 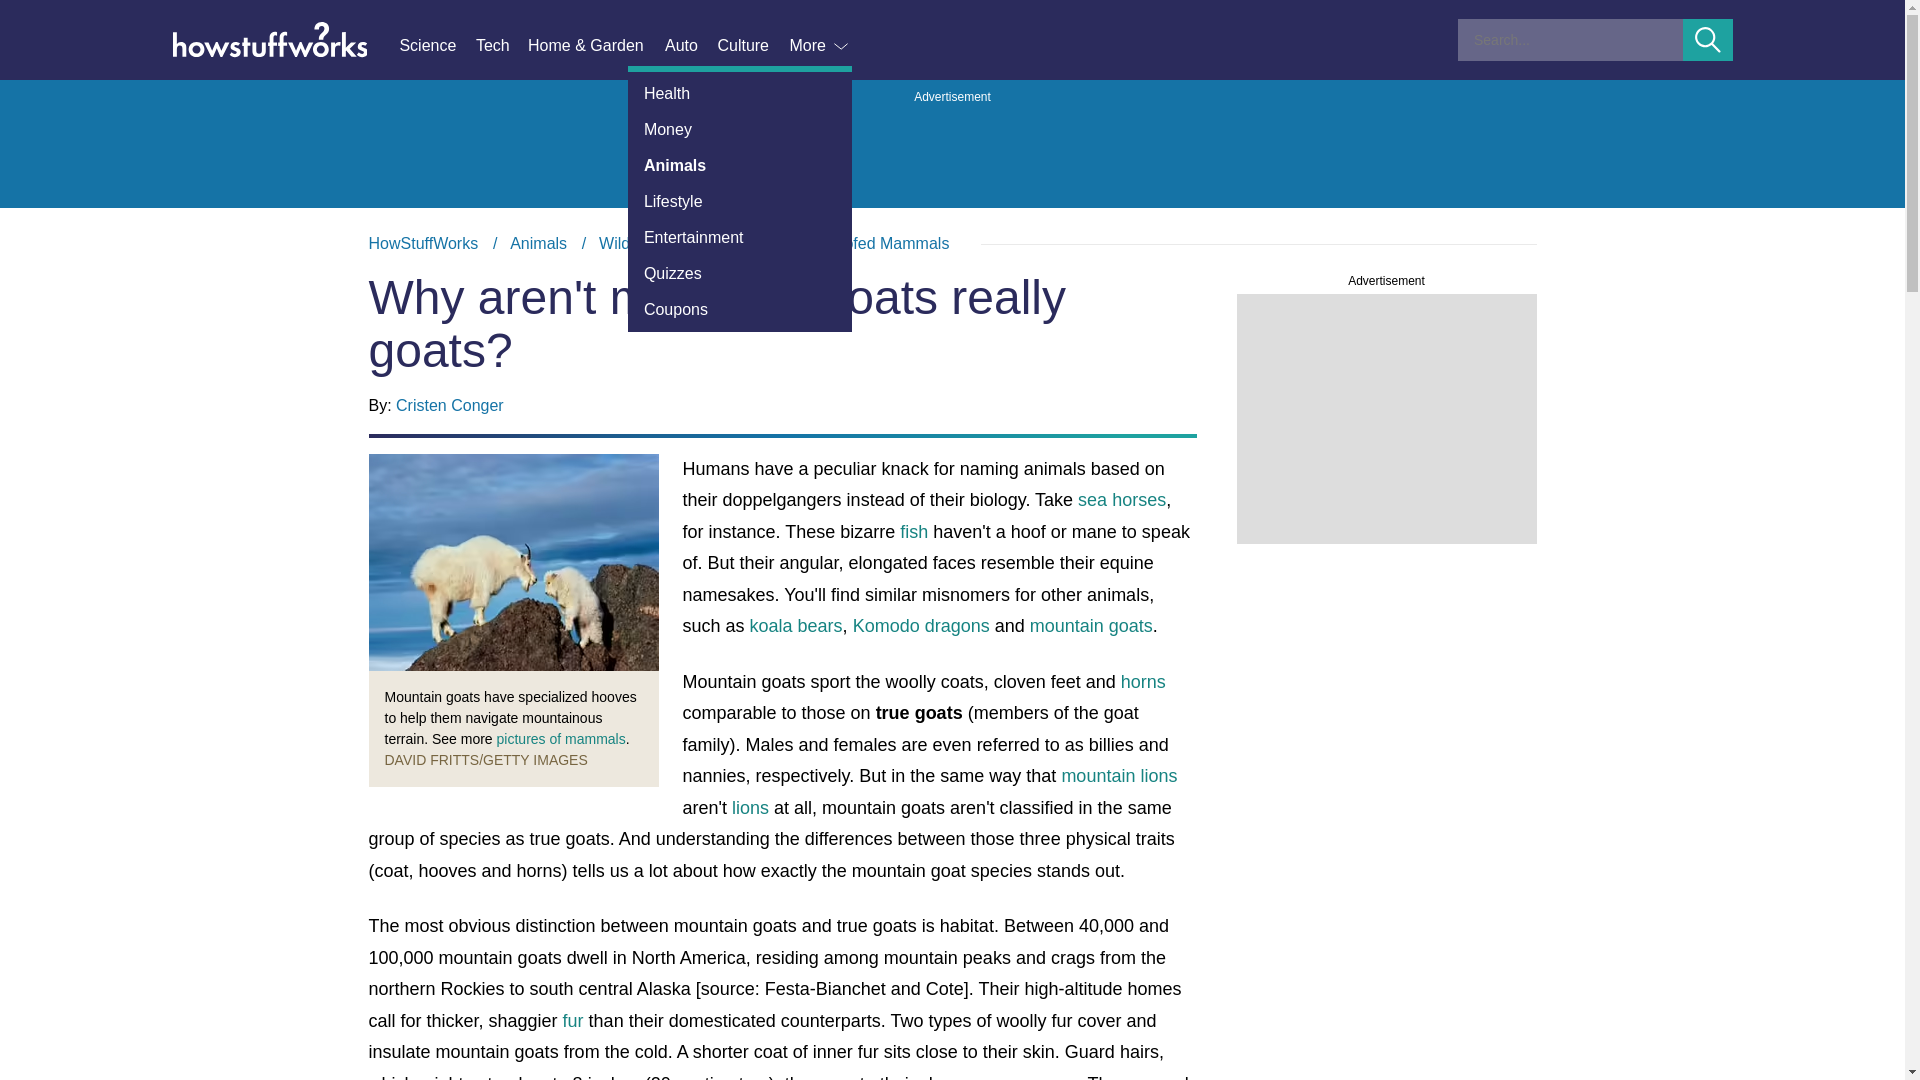 What do you see at coordinates (1708, 40) in the screenshot?
I see `Submit Search` at bounding box center [1708, 40].